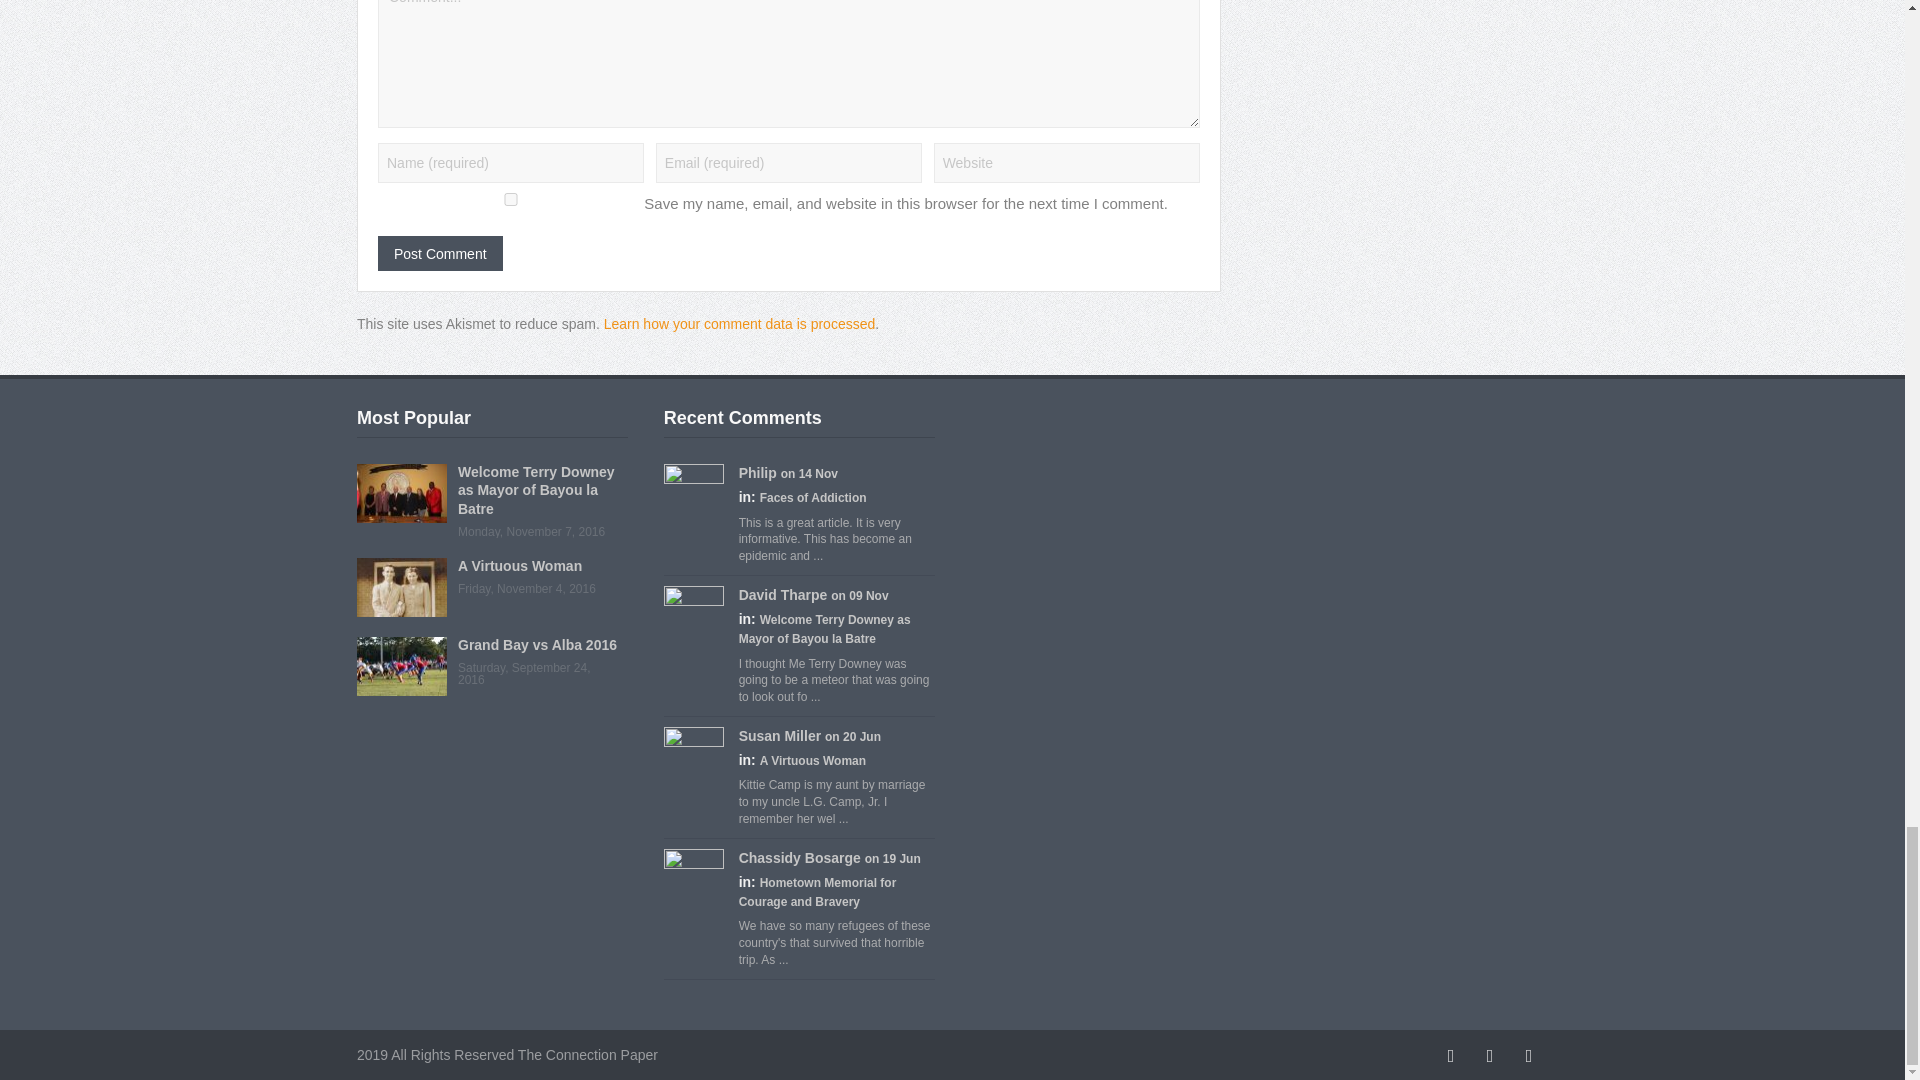 This screenshot has height=1080, width=1920. Describe the element at coordinates (758, 472) in the screenshot. I see `Philip on Faces of Addiction` at that location.